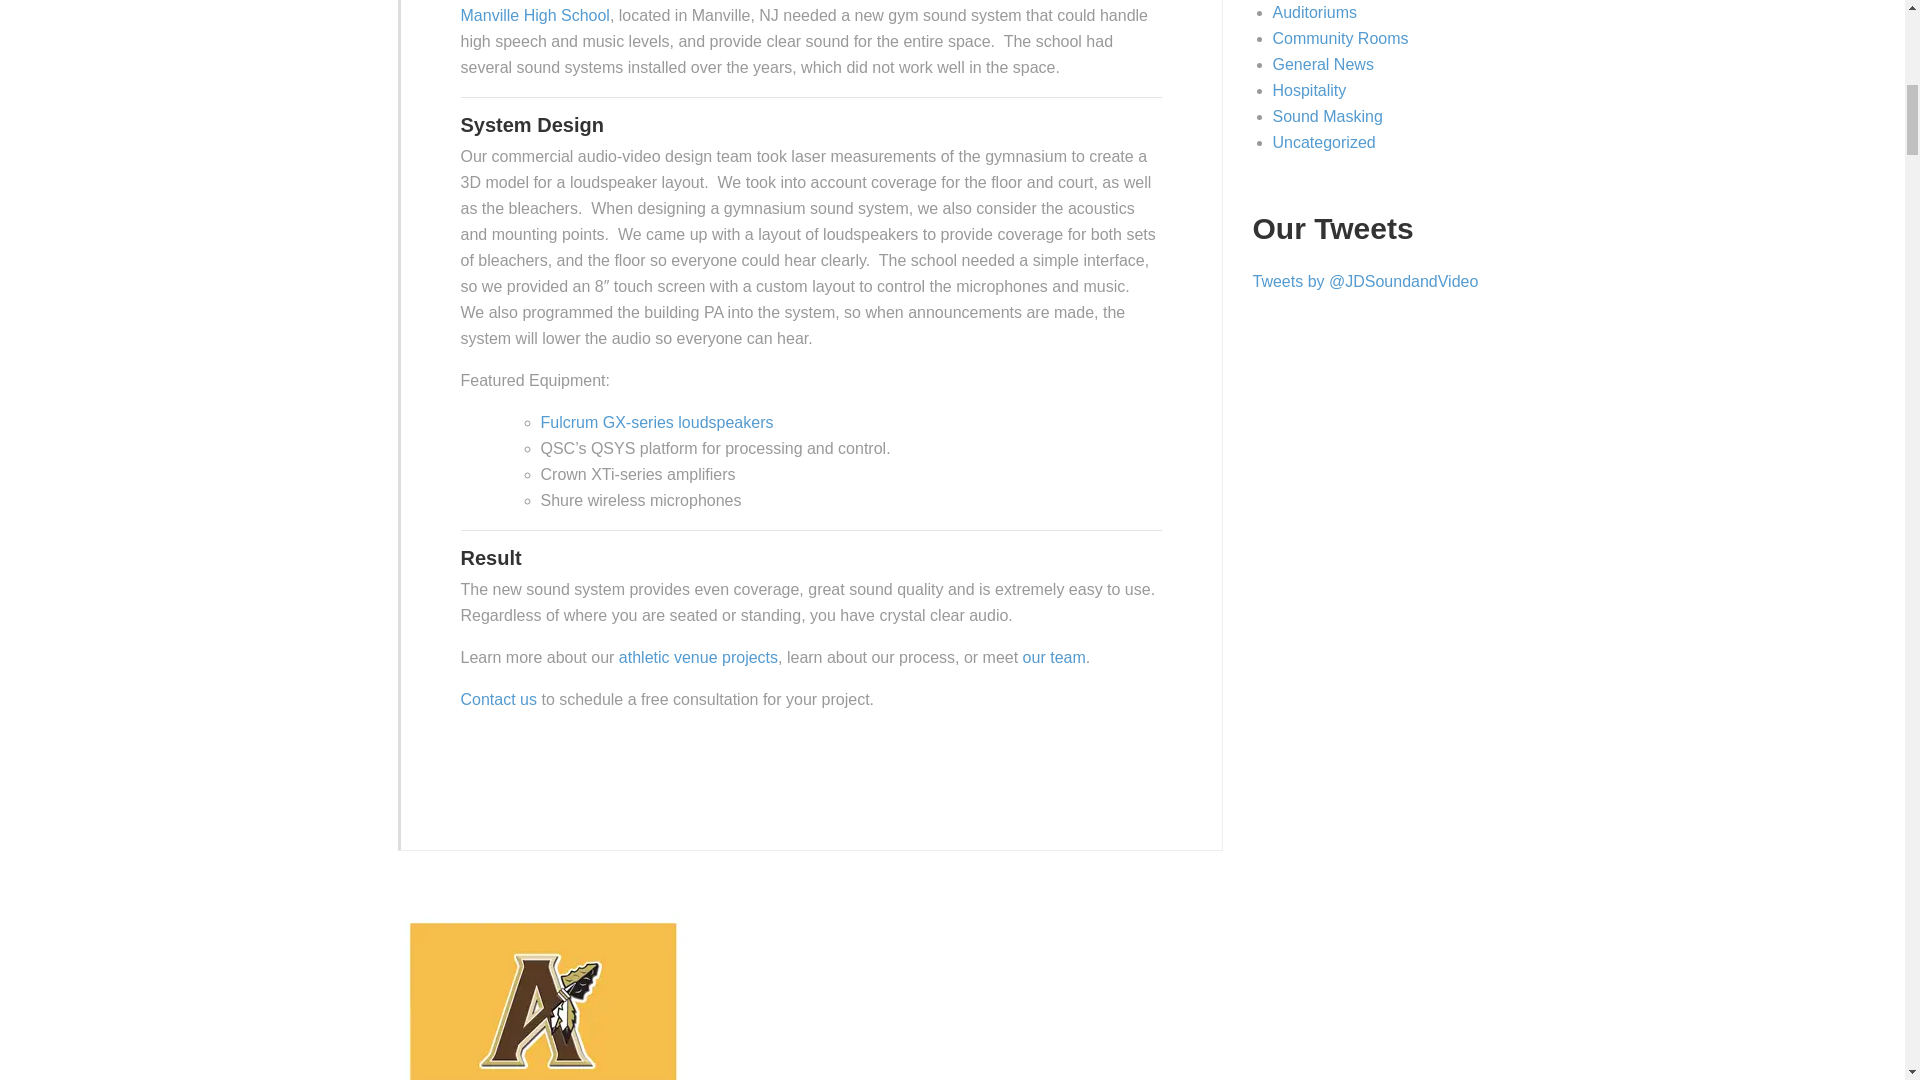 The width and height of the screenshot is (1920, 1080). Describe the element at coordinates (656, 422) in the screenshot. I see `Fulcrum GX-series loudspeakers` at that location.